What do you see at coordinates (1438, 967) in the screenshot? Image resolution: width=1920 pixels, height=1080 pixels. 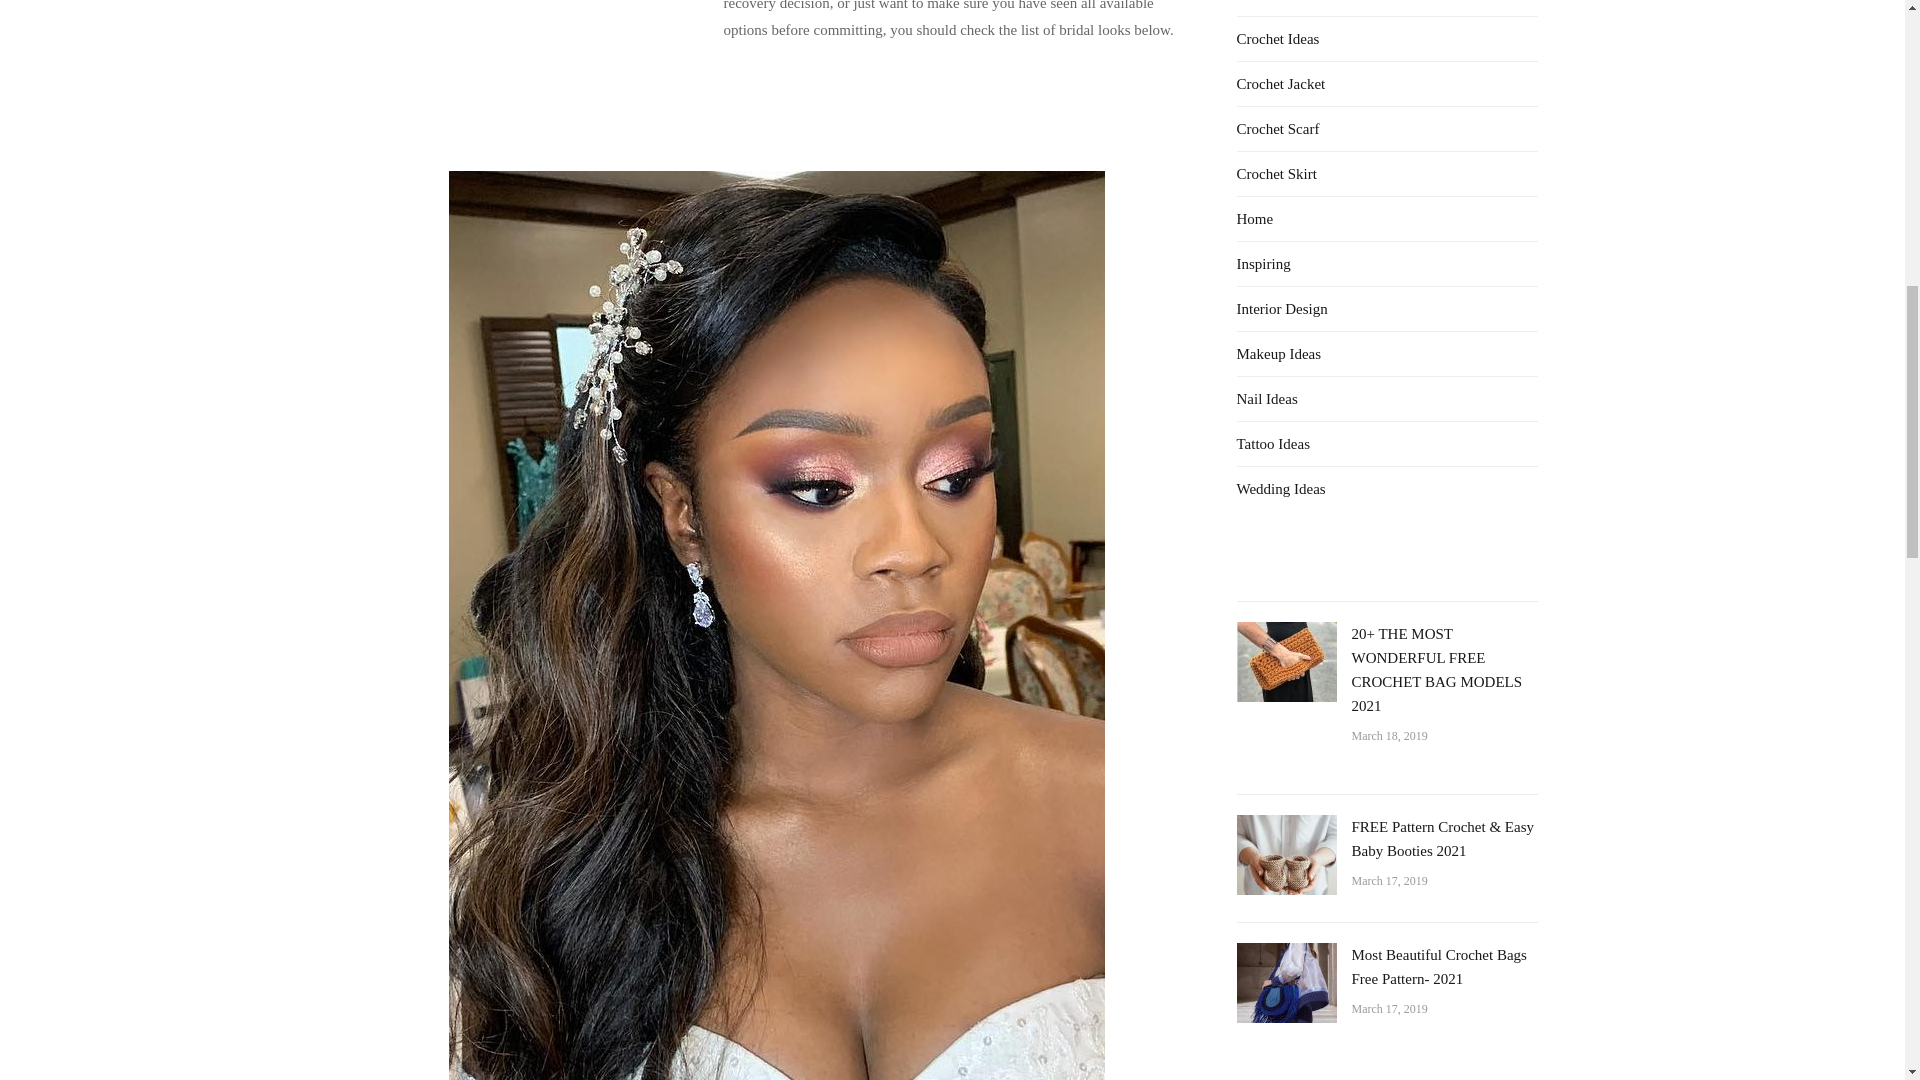 I see `Most Beautiful Crochet Bags Free Pattern- 2021` at bounding box center [1438, 967].